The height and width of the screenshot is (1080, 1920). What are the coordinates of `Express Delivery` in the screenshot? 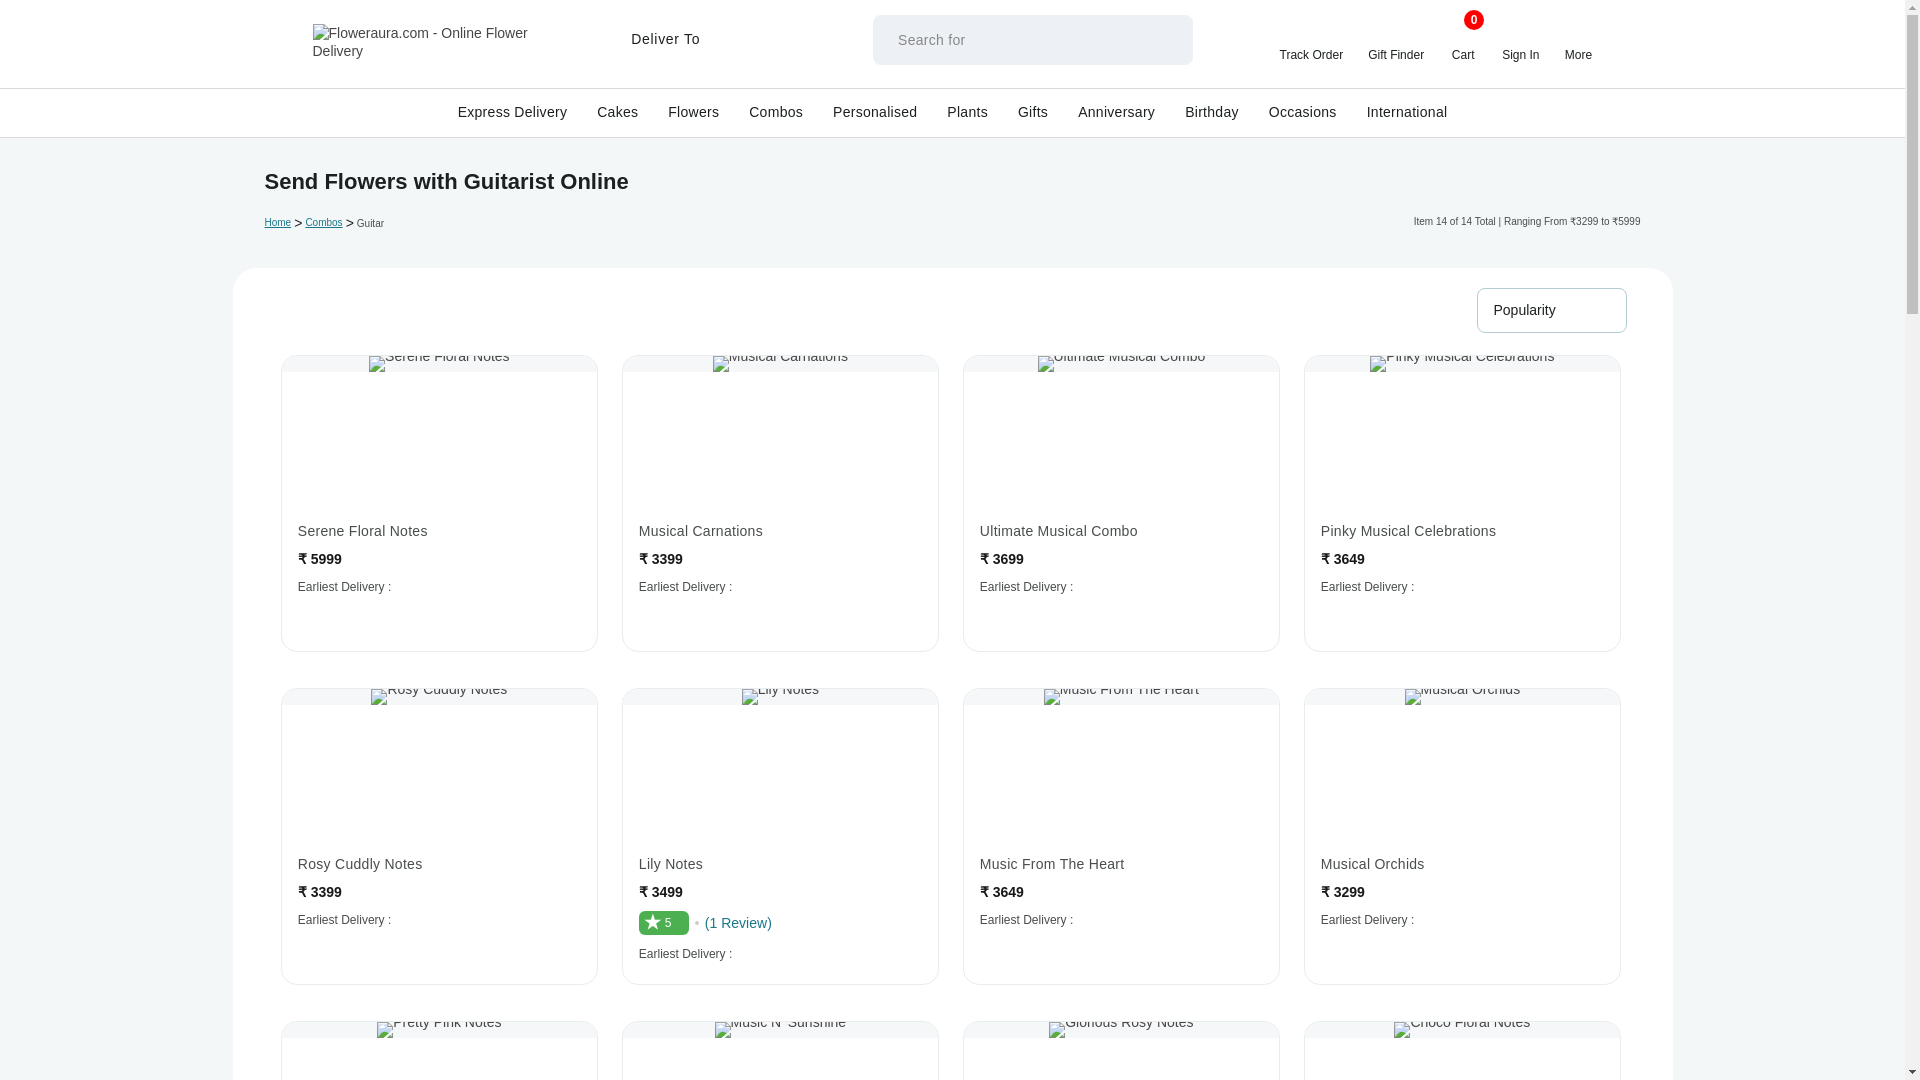 It's located at (513, 111).